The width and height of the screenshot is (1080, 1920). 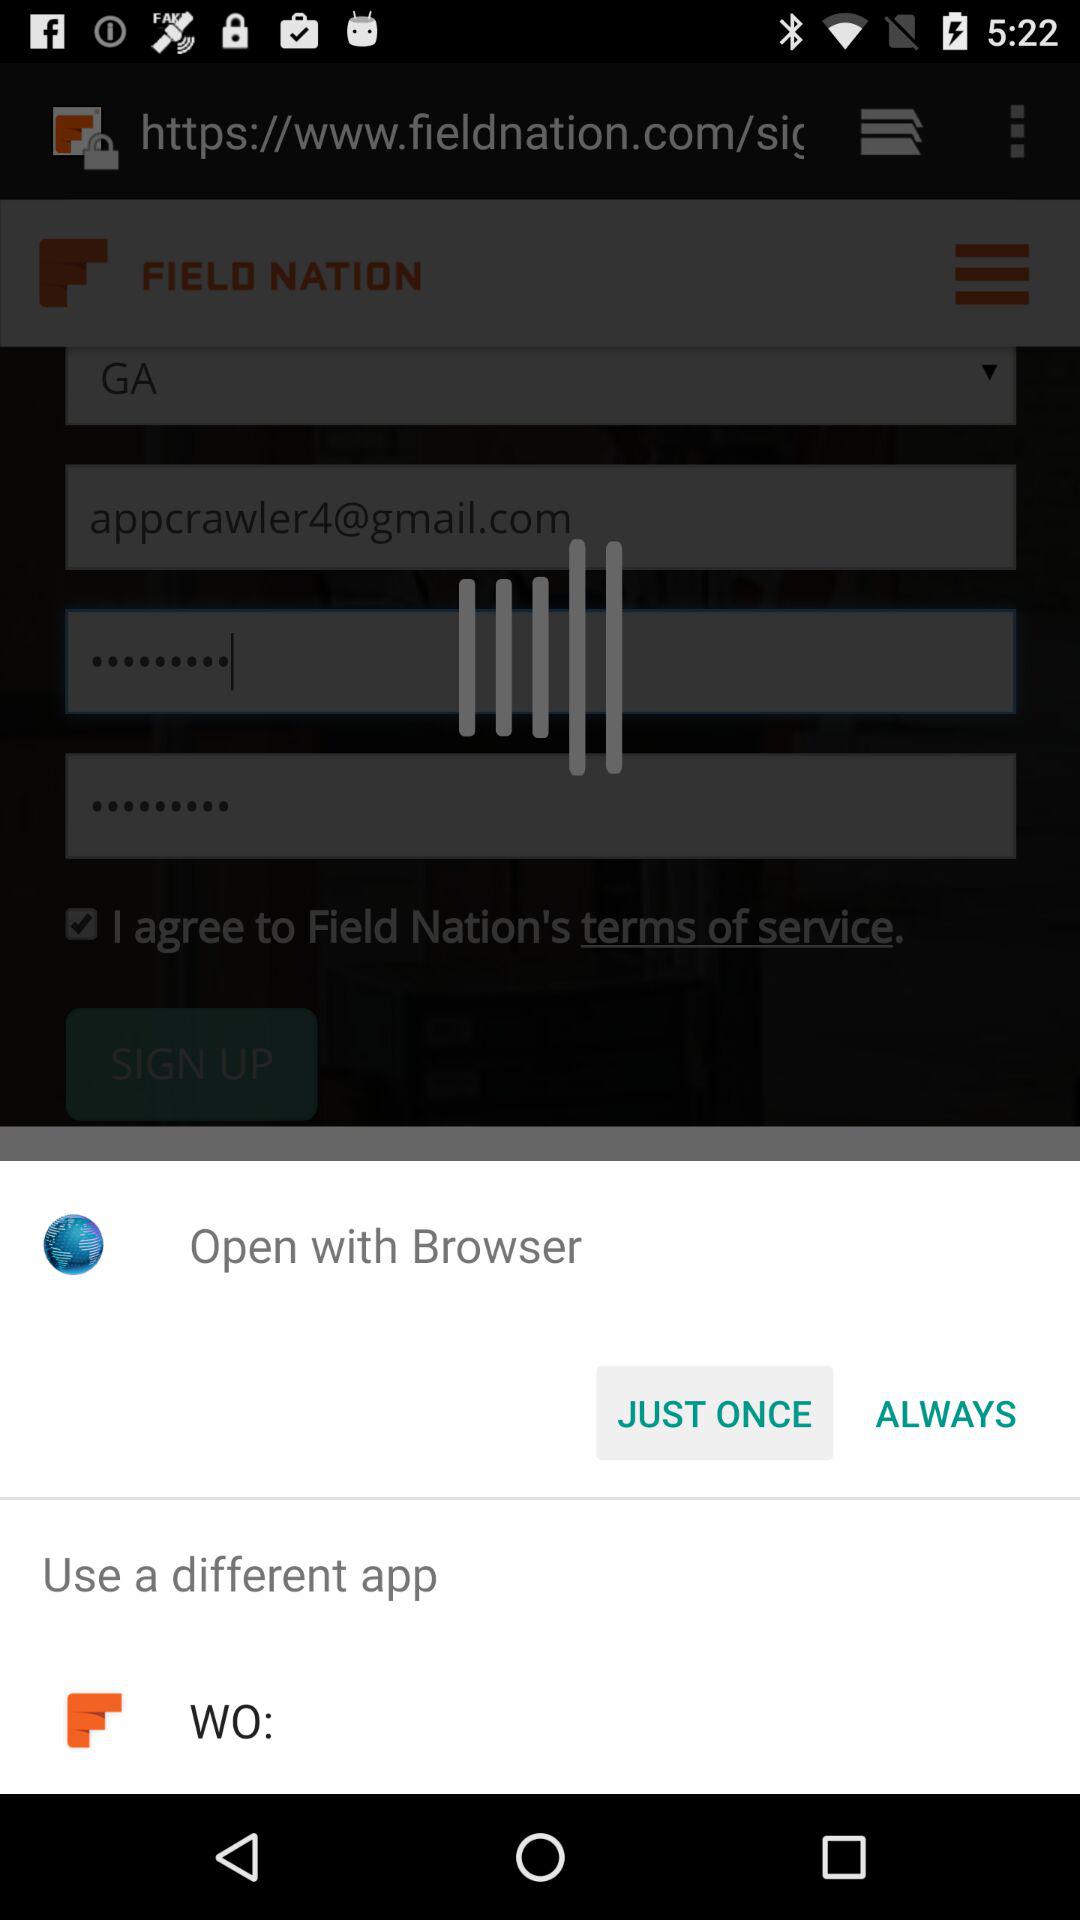 I want to click on scroll until the wo:, so click(x=230, y=1720).